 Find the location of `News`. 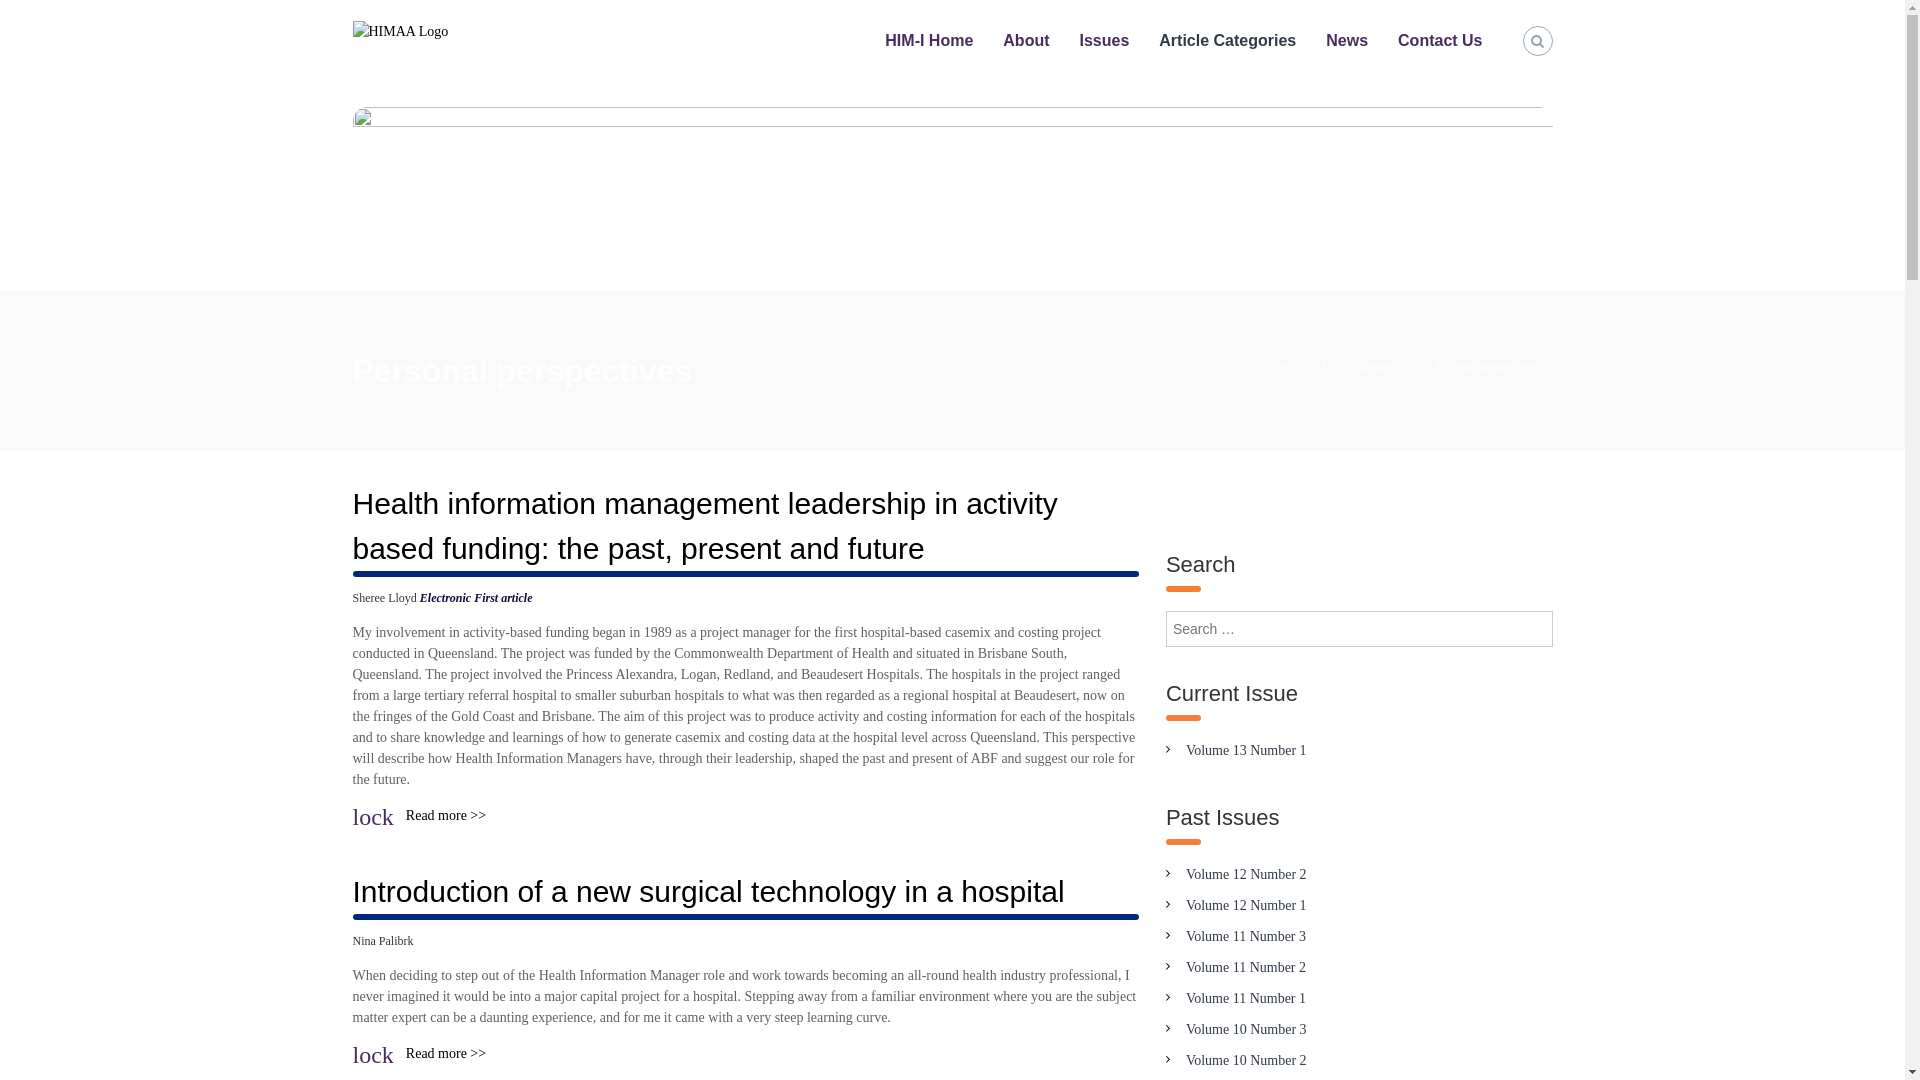

News is located at coordinates (1347, 40).